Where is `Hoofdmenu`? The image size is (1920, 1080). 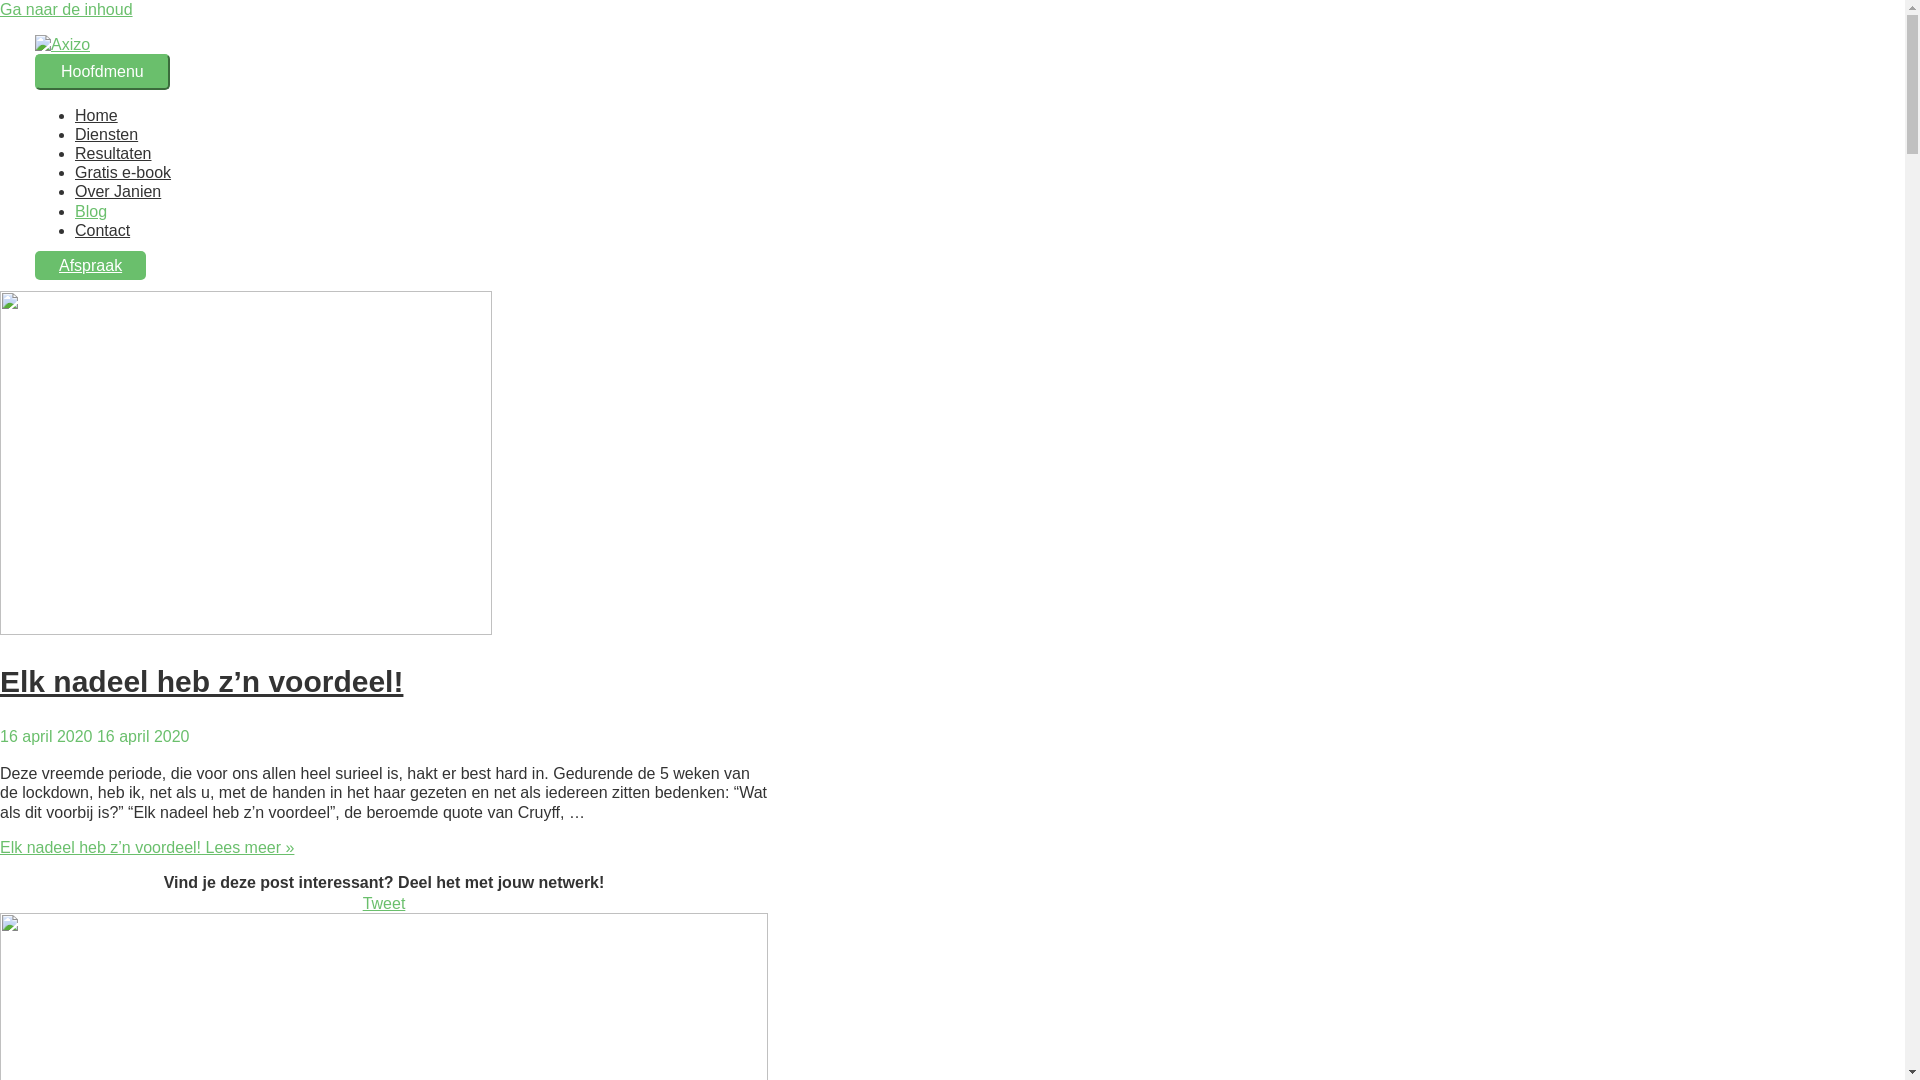
Hoofdmenu is located at coordinates (102, 72).